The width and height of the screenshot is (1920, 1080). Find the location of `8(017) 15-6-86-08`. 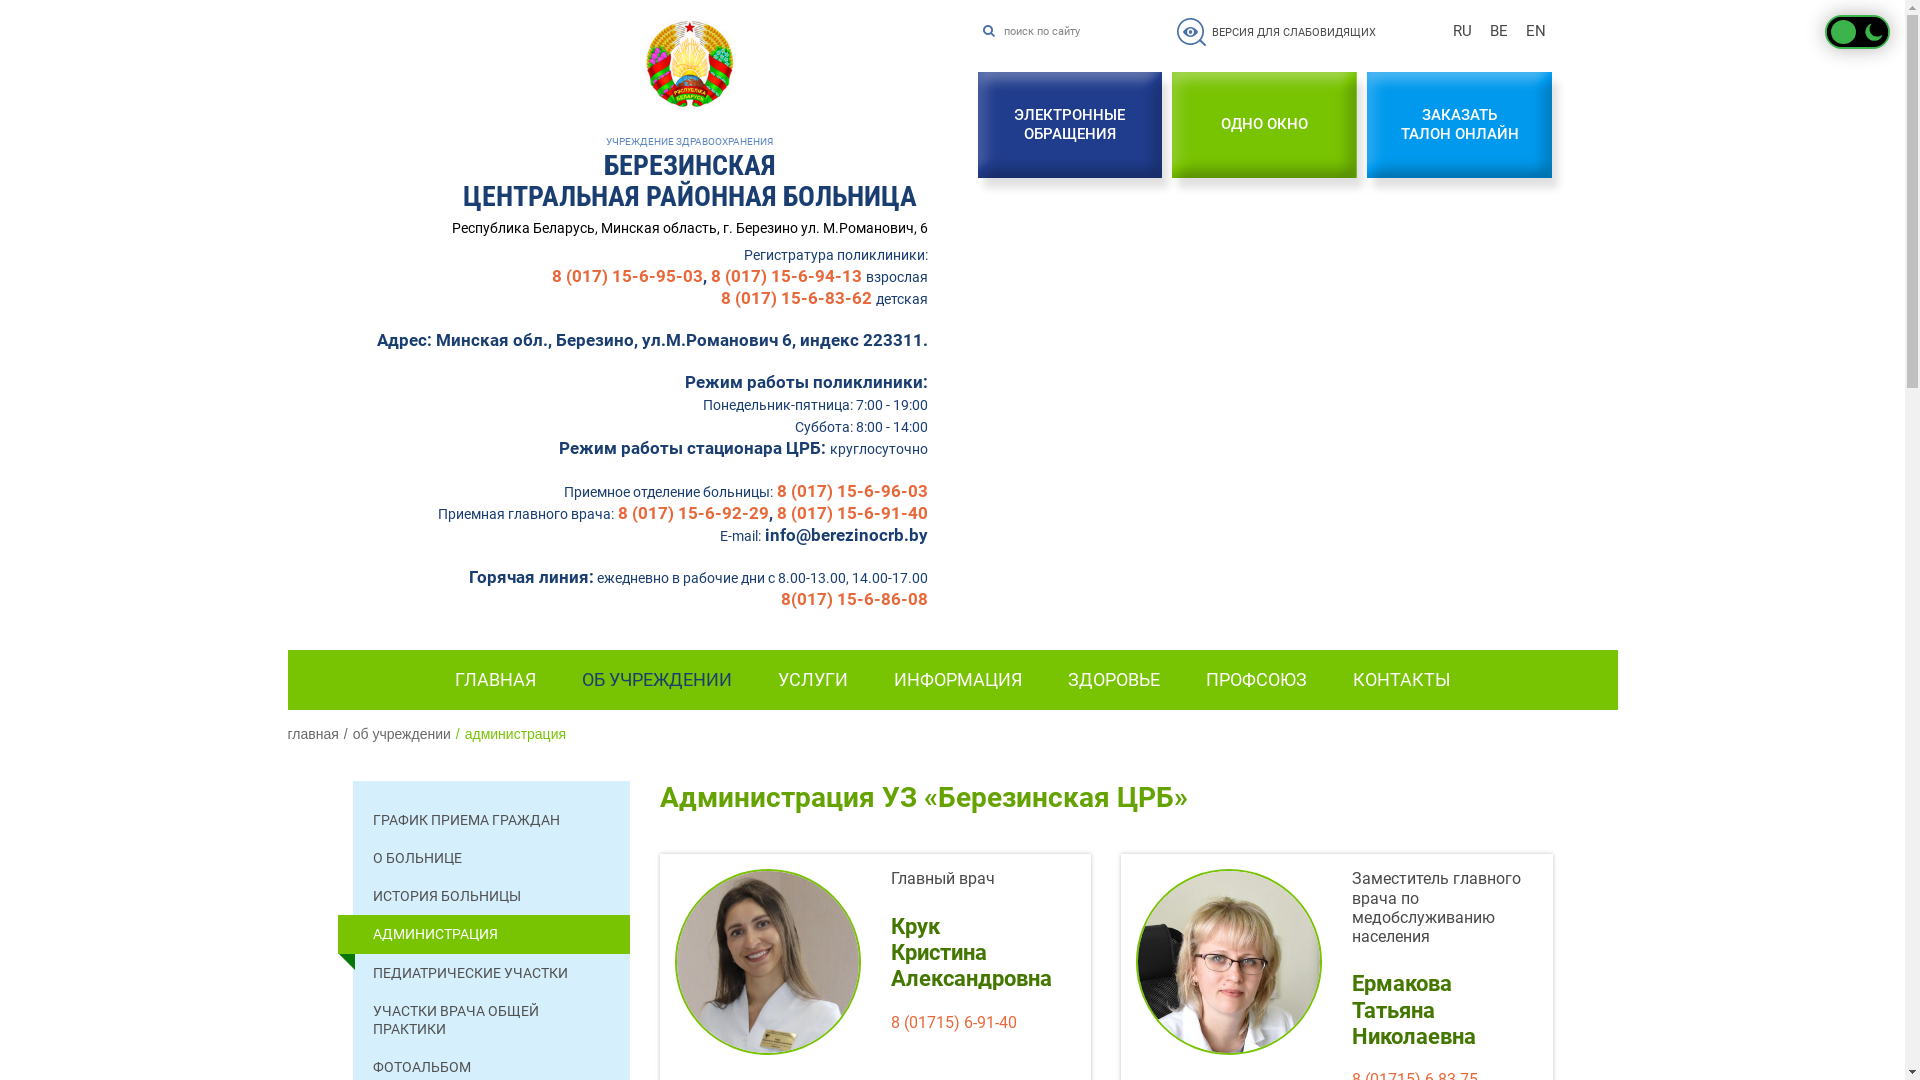

8(017) 15-6-86-08 is located at coordinates (854, 599).